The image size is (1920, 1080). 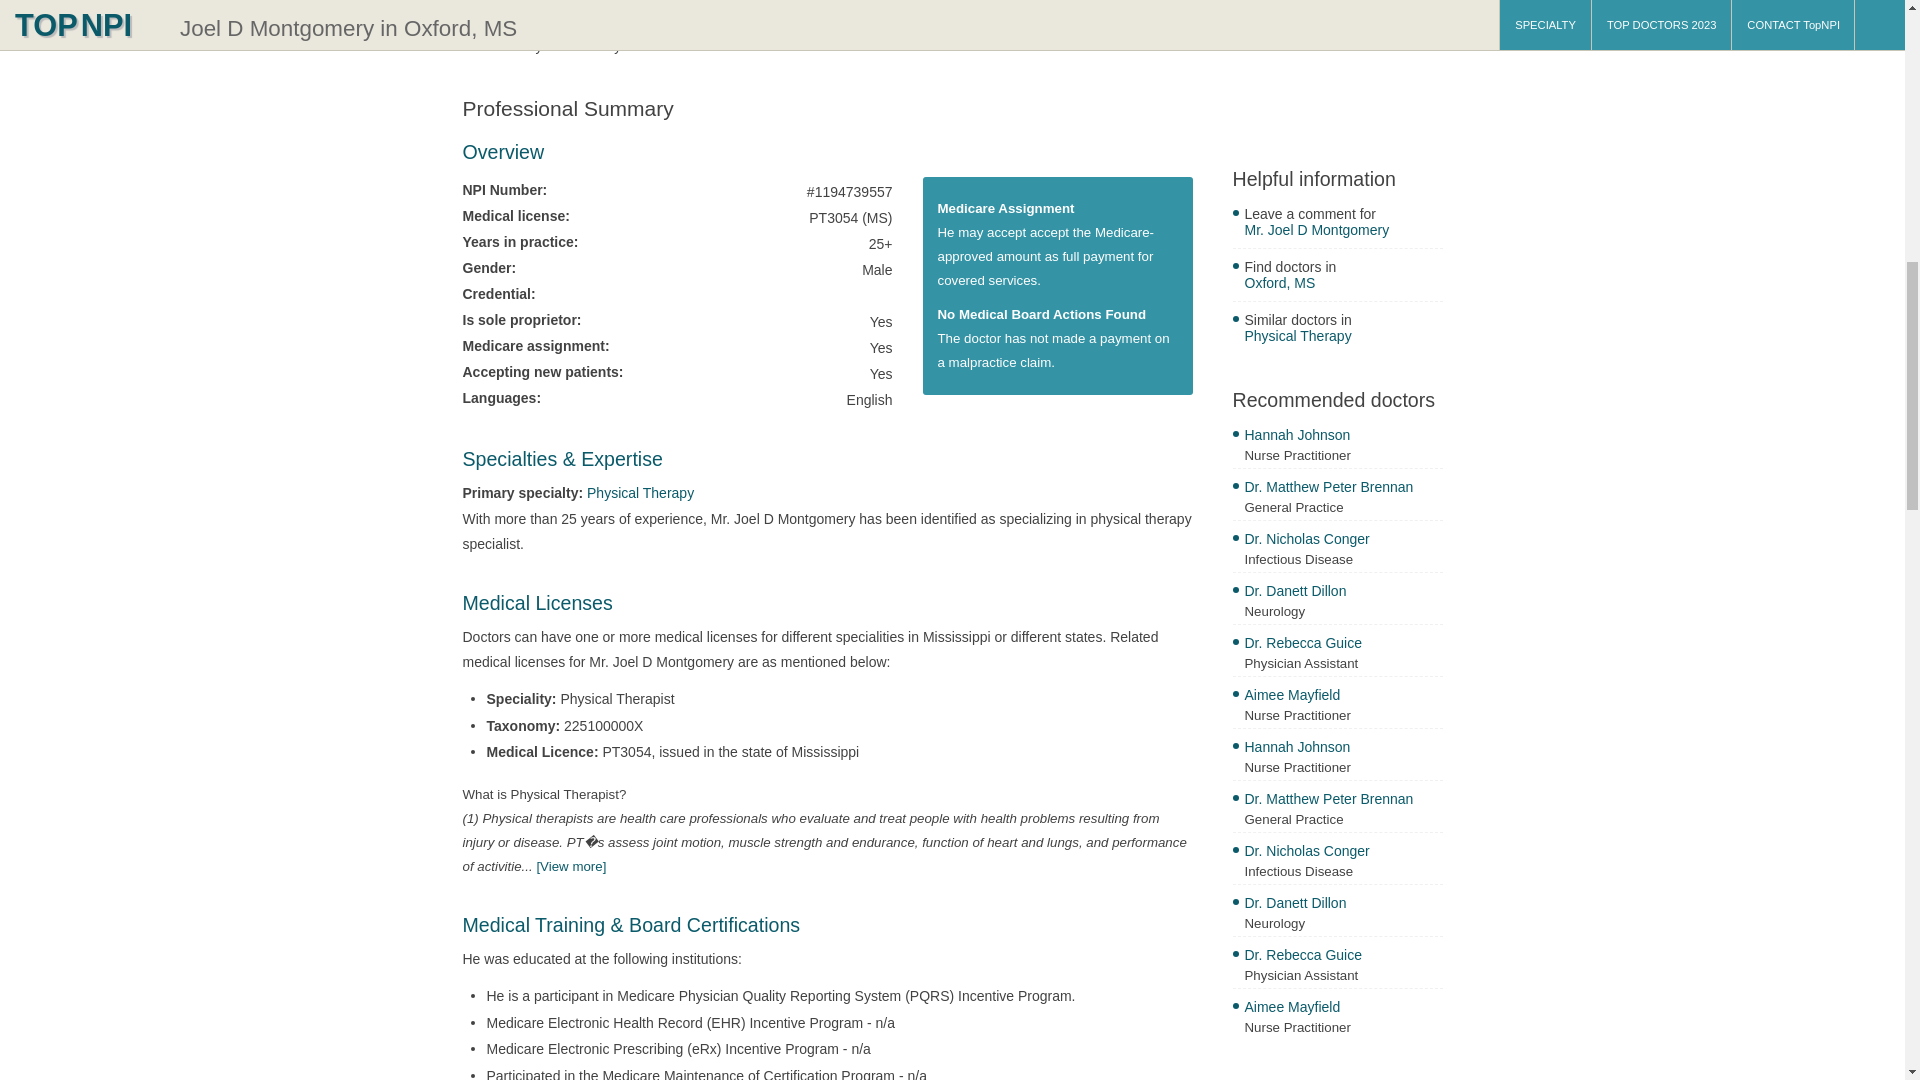 What do you see at coordinates (570, 866) in the screenshot?
I see `Health Care Provider Taxonomy Code` at bounding box center [570, 866].